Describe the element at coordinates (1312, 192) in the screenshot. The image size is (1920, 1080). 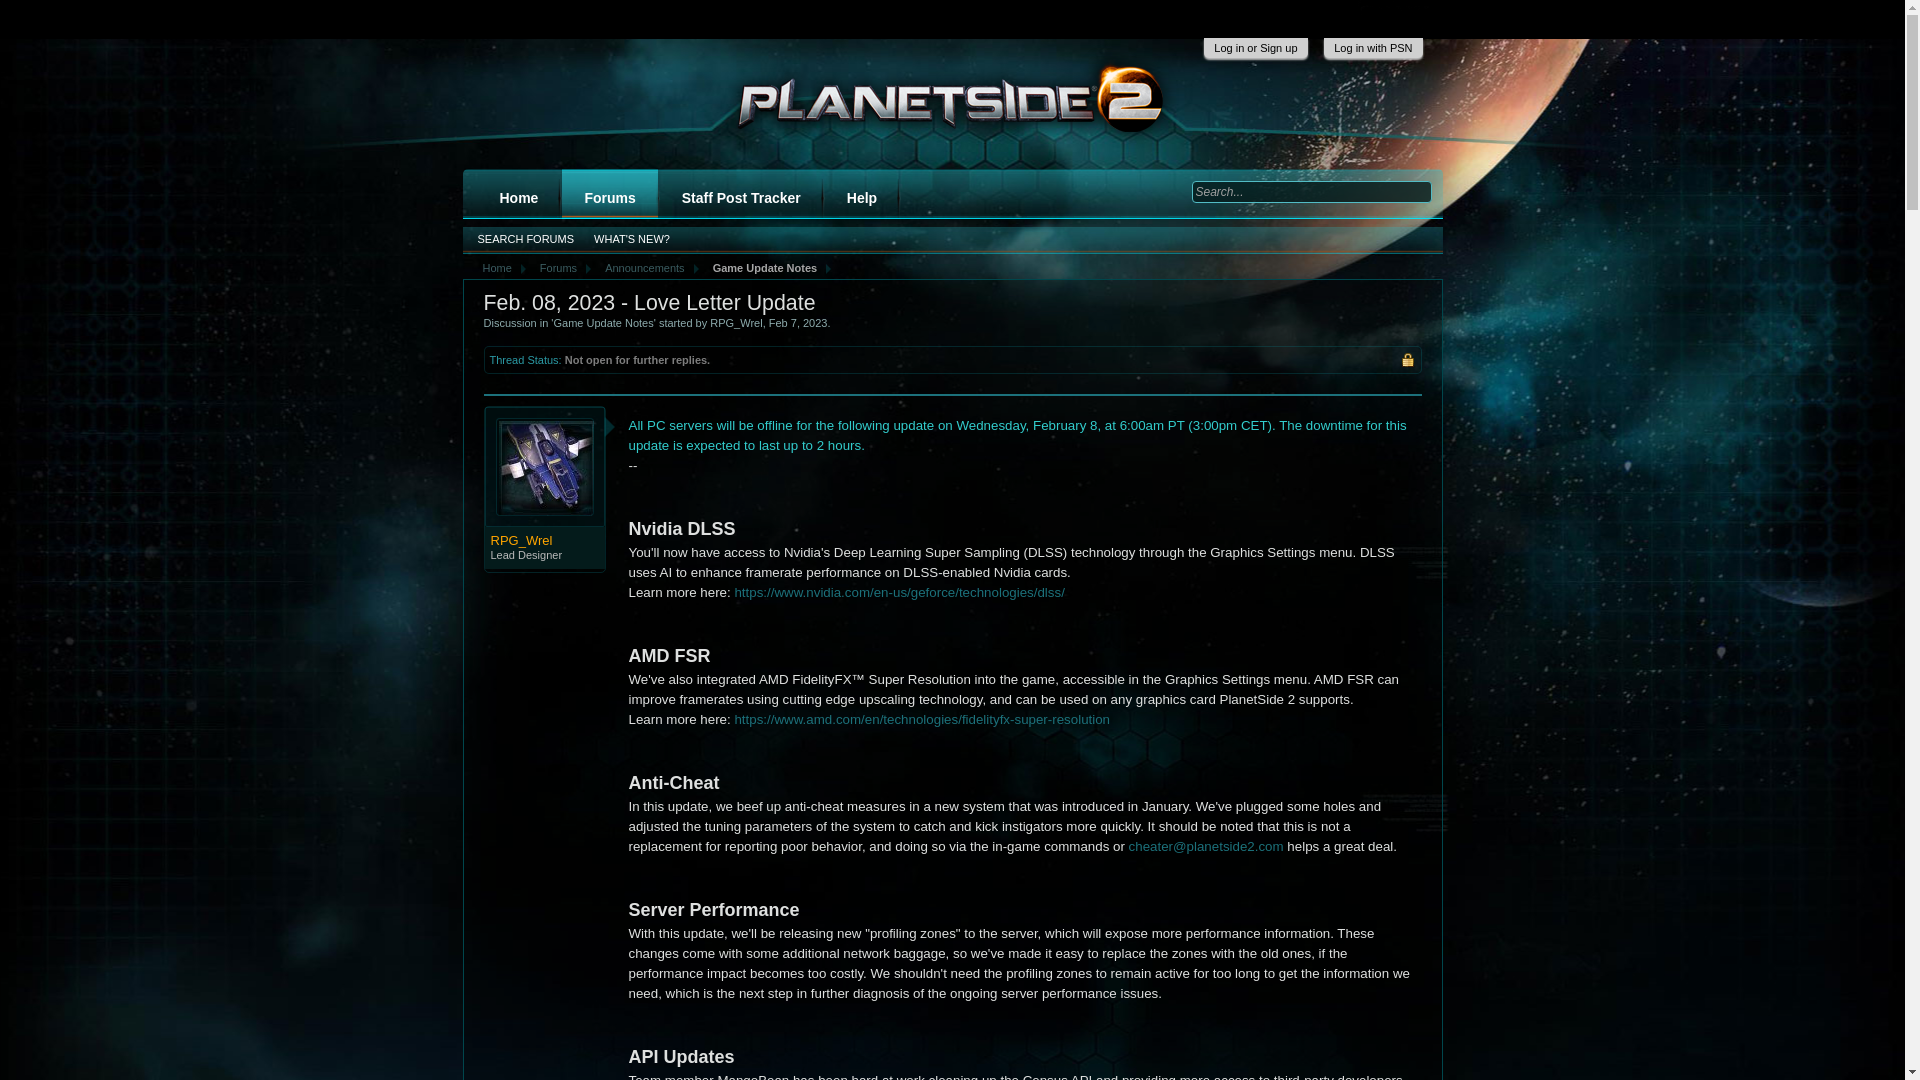
I see `Enter your search and hit enter` at that location.